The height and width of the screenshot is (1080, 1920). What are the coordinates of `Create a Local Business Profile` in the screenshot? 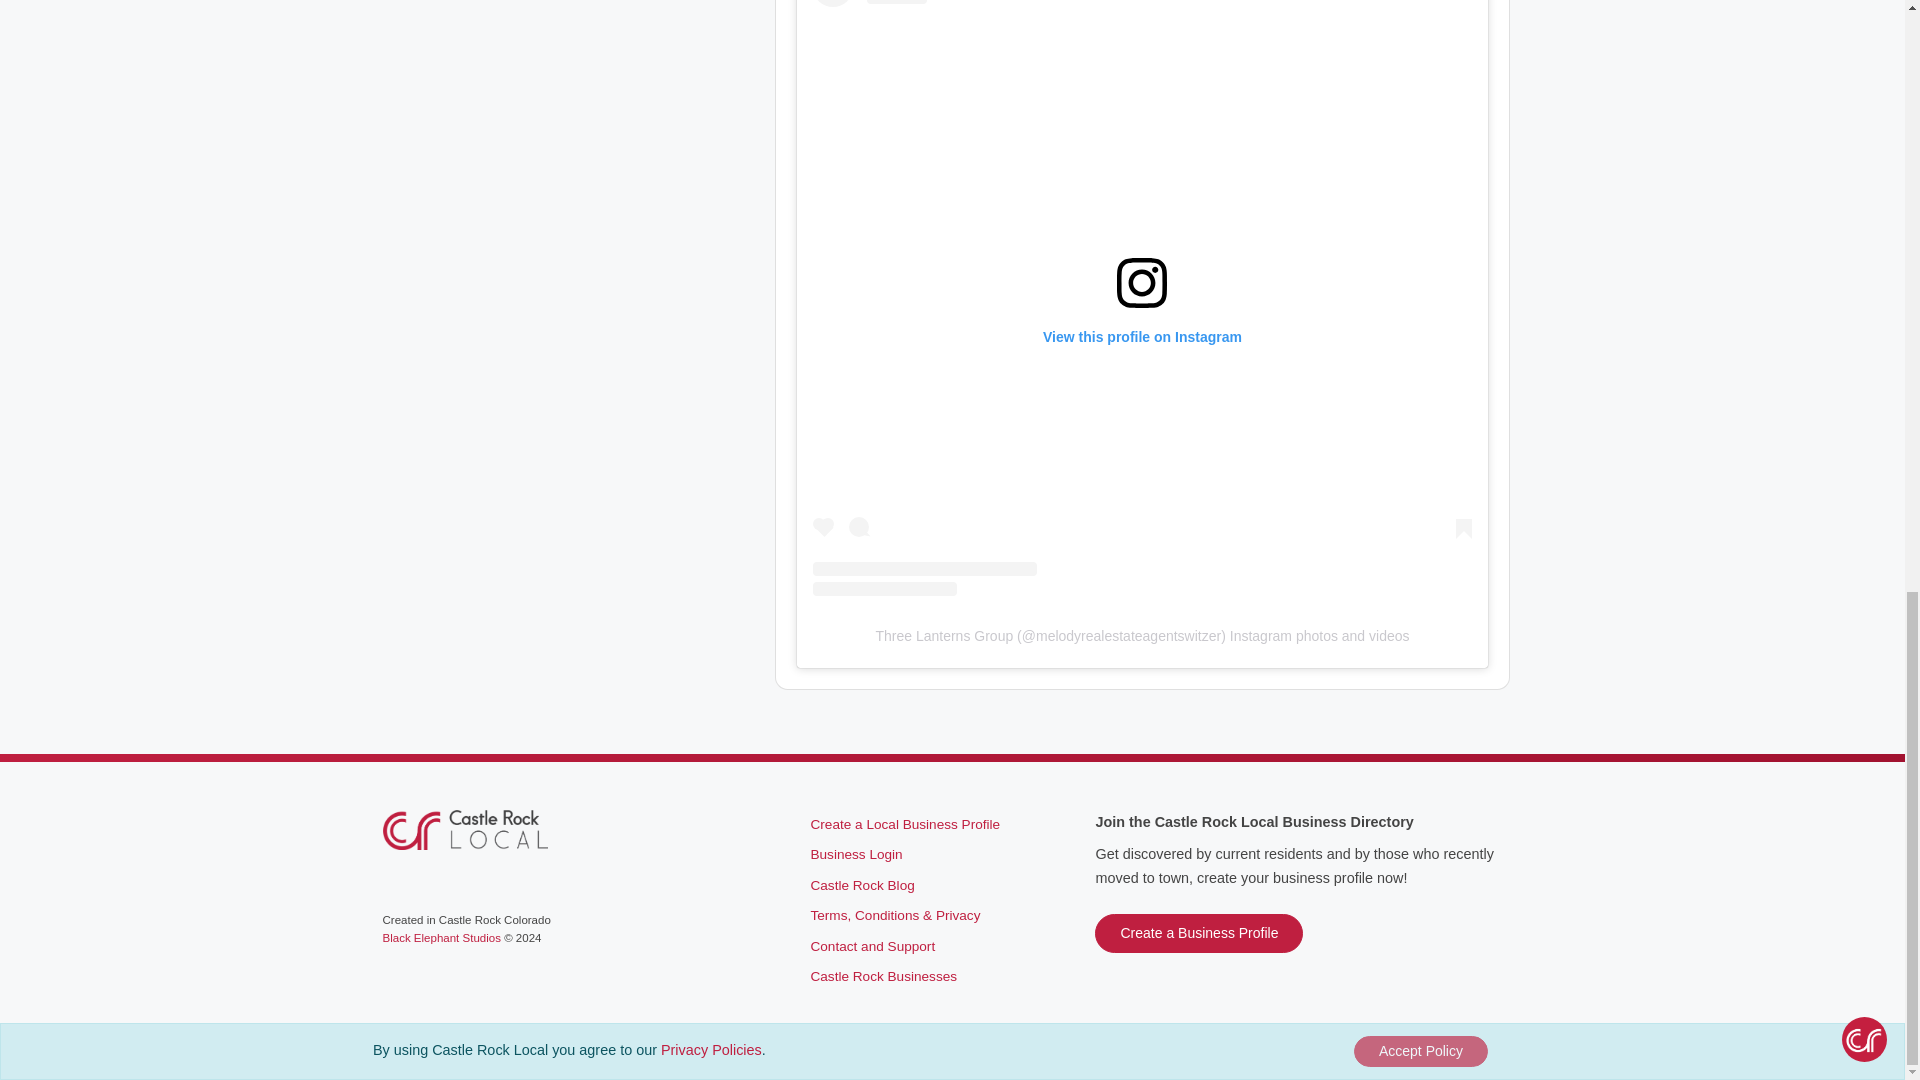 It's located at (905, 824).